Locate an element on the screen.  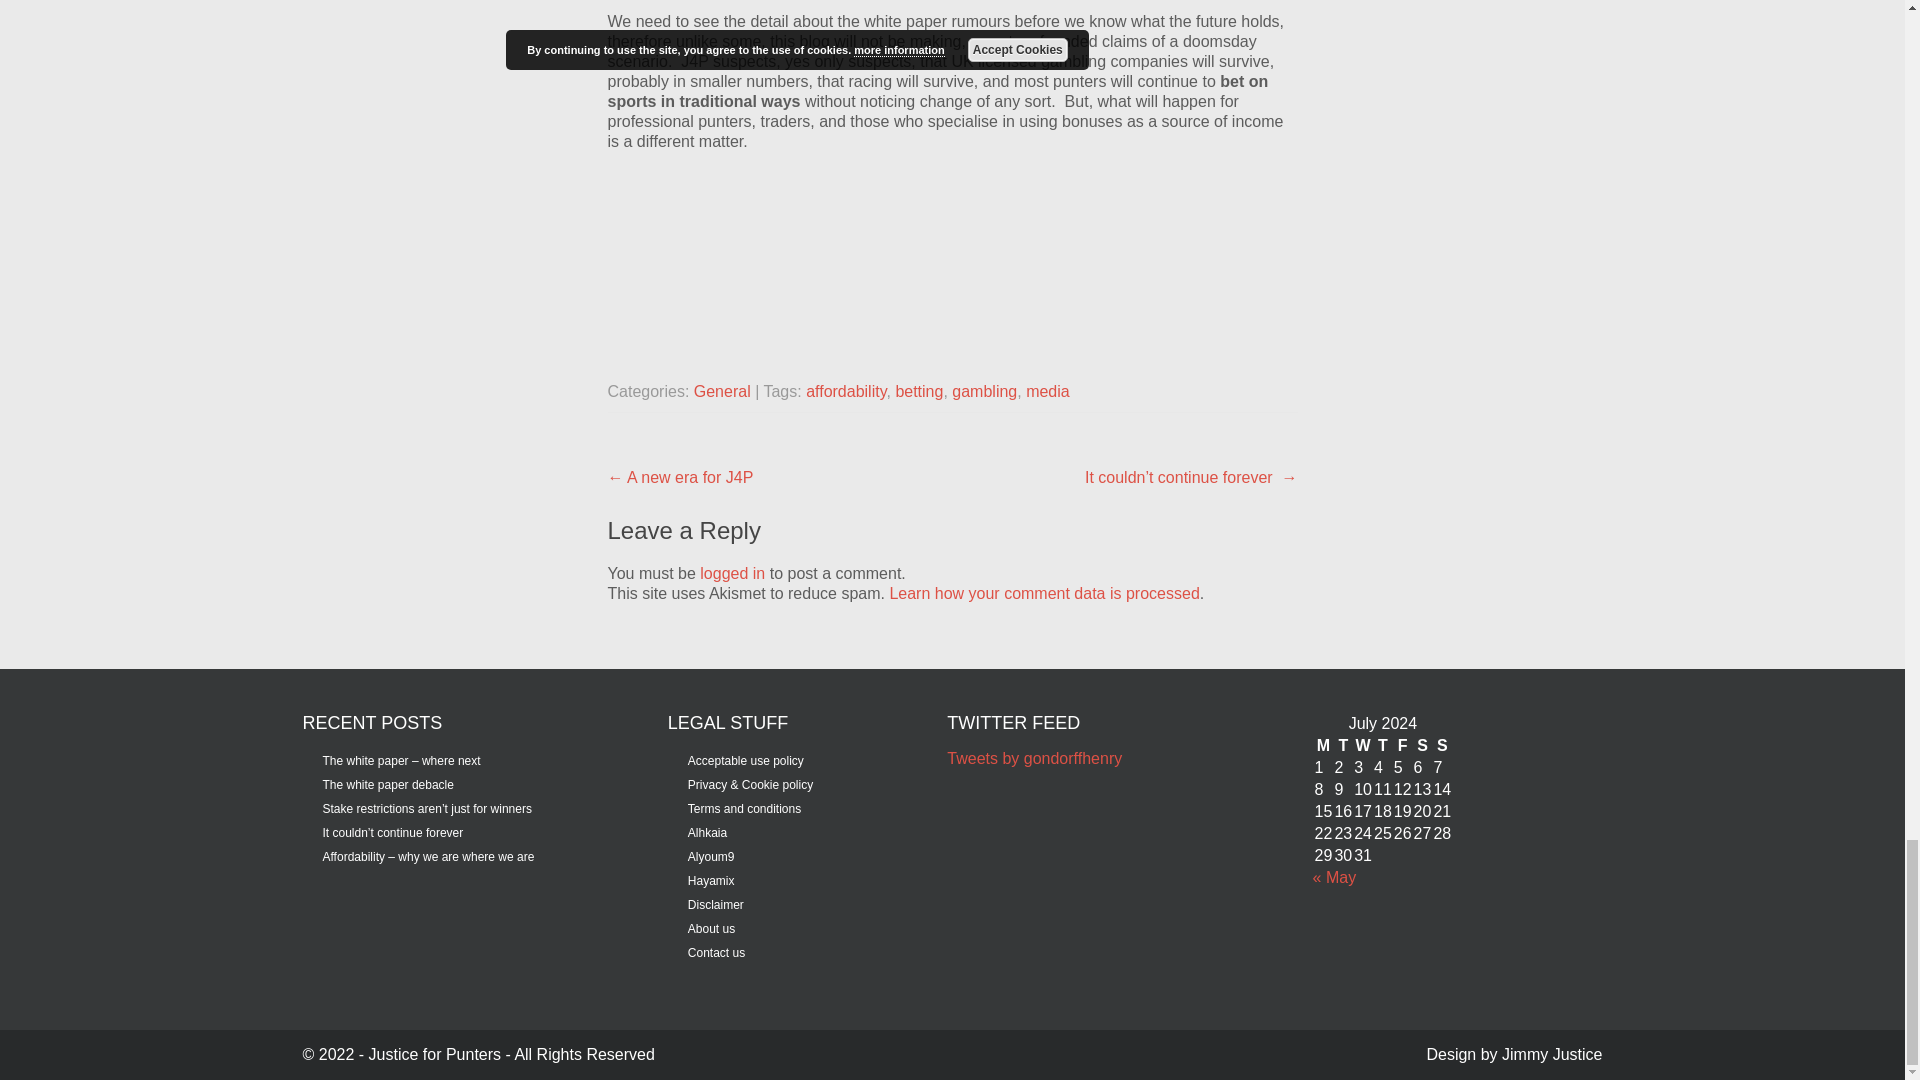
gambling is located at coordinates (984, 391).